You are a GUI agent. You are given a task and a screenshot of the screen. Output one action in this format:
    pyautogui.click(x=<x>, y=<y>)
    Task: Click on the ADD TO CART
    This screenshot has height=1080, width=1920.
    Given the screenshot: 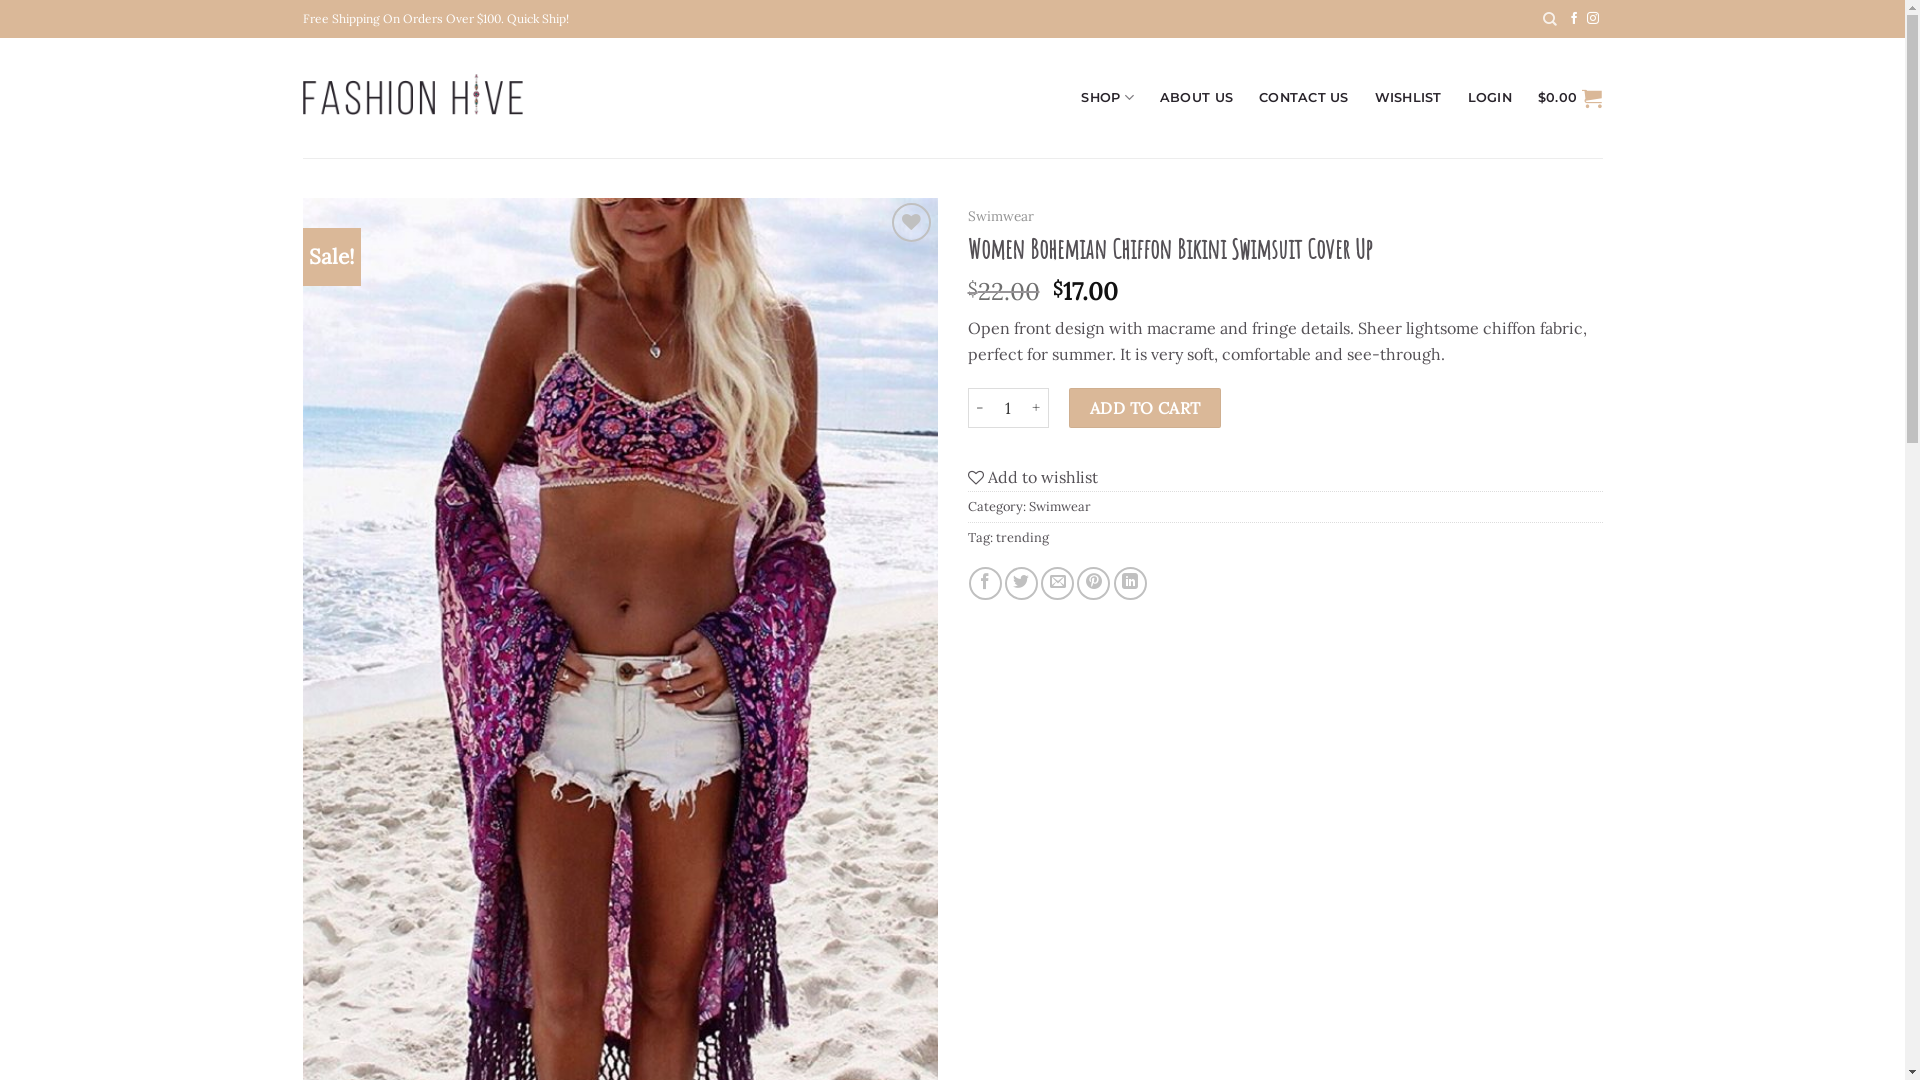 What is the action you would take?
    pyautogui.click(x=1145, y=408)
    